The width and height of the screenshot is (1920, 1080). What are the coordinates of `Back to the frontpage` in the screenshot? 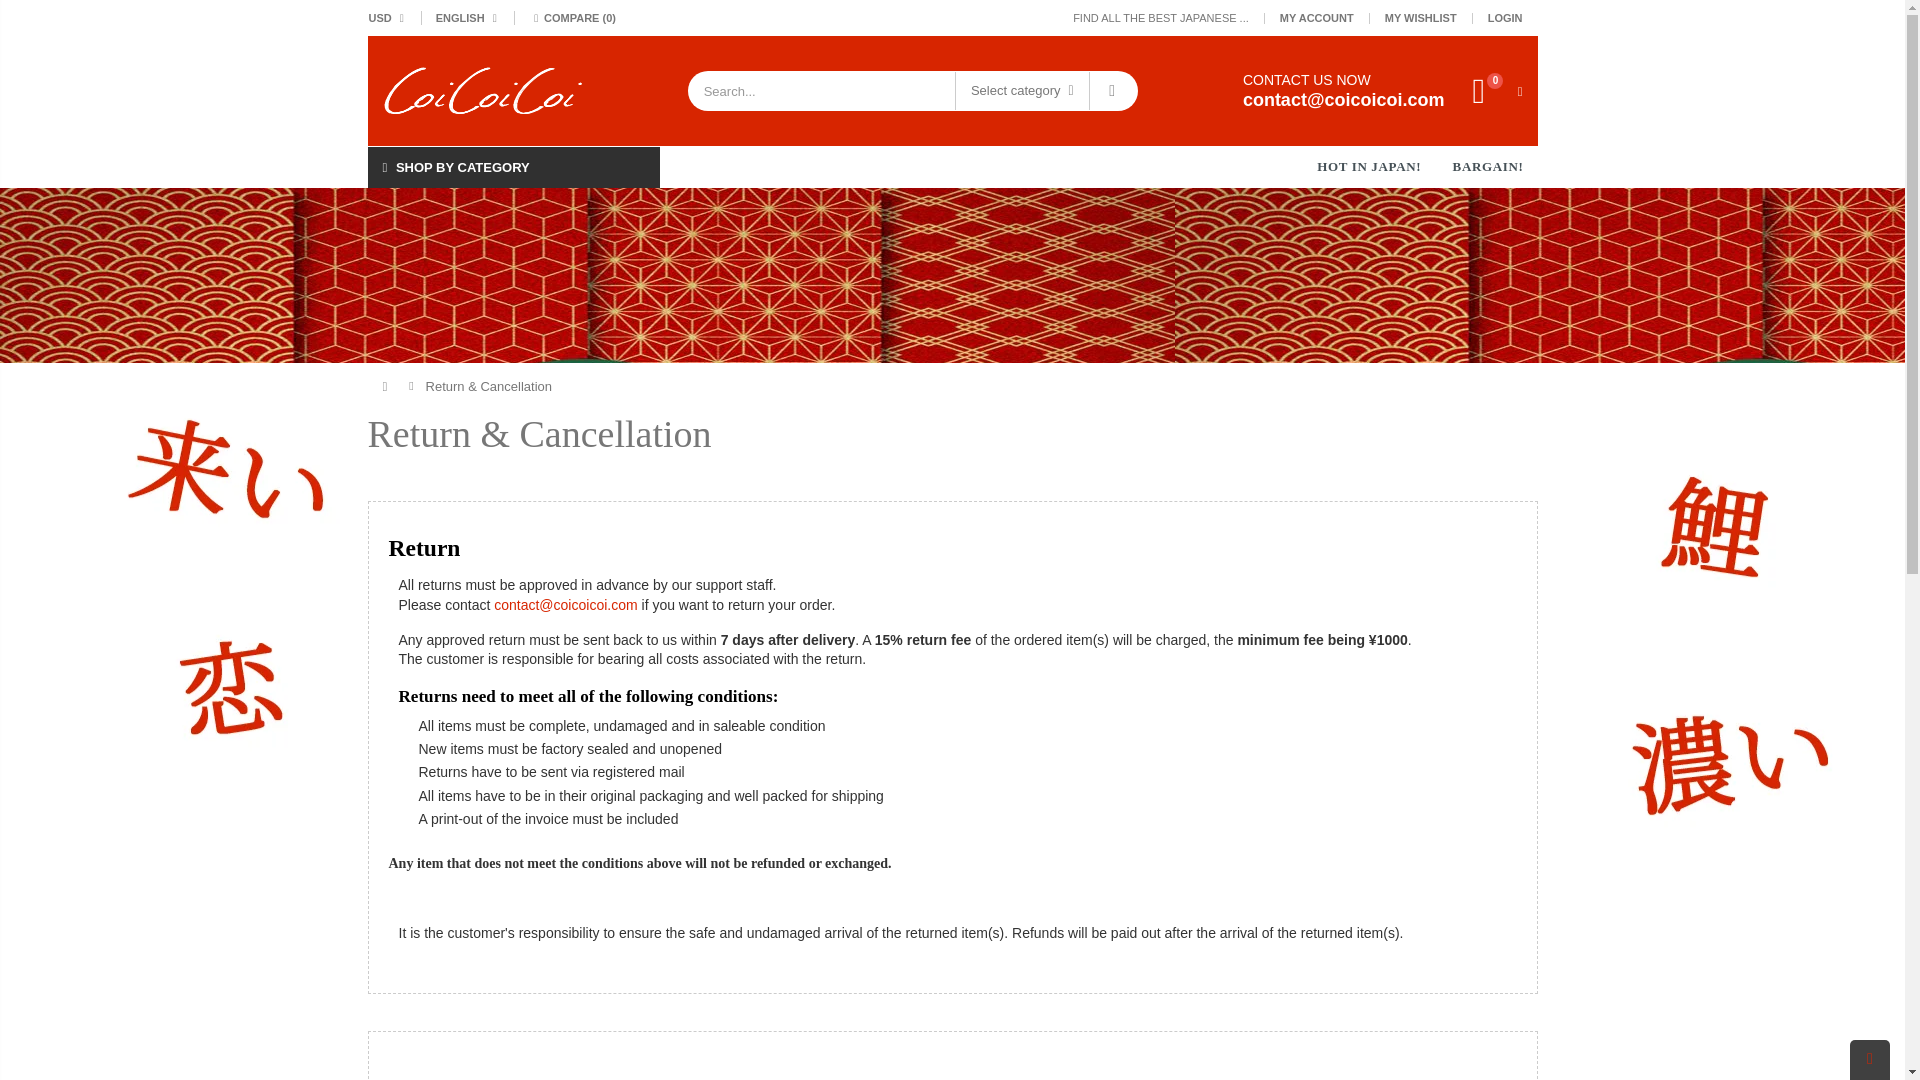 It's located at (390, 386).